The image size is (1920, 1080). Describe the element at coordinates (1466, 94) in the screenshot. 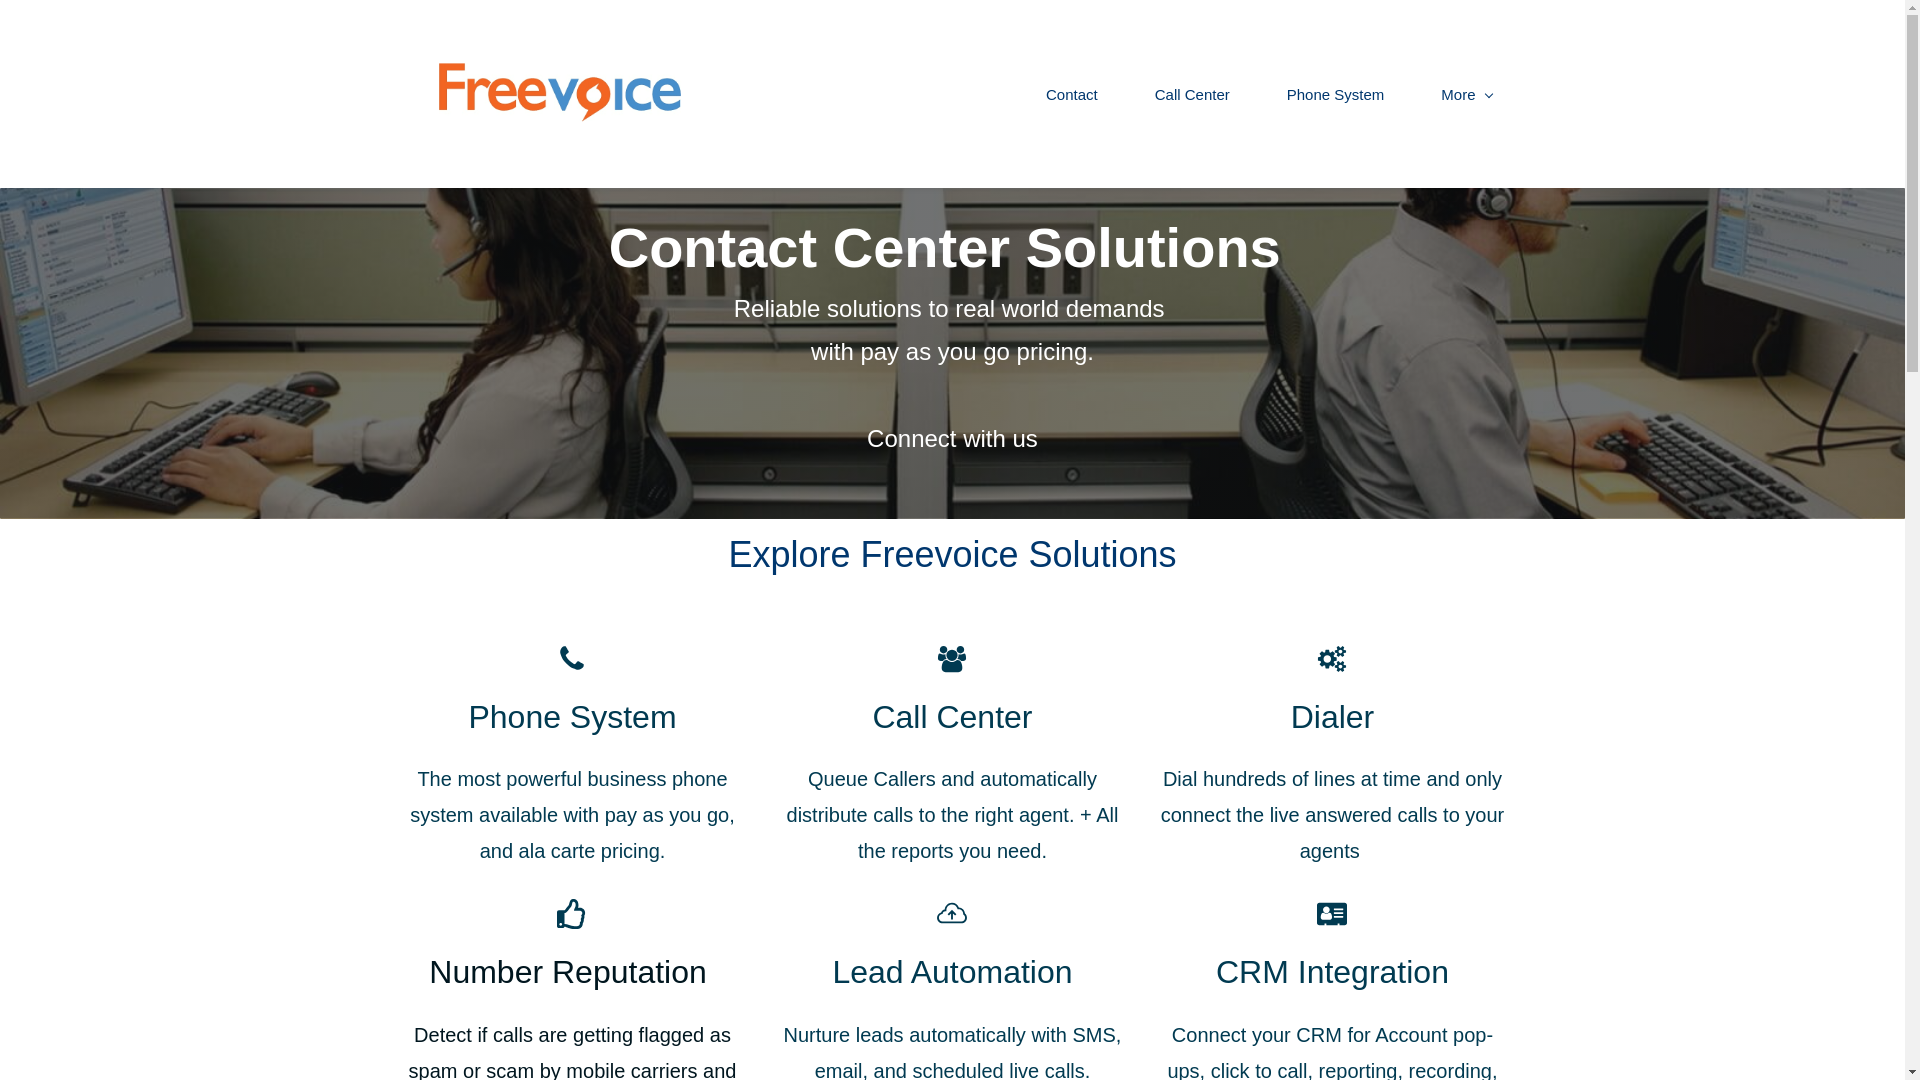

I see `More` at that location.